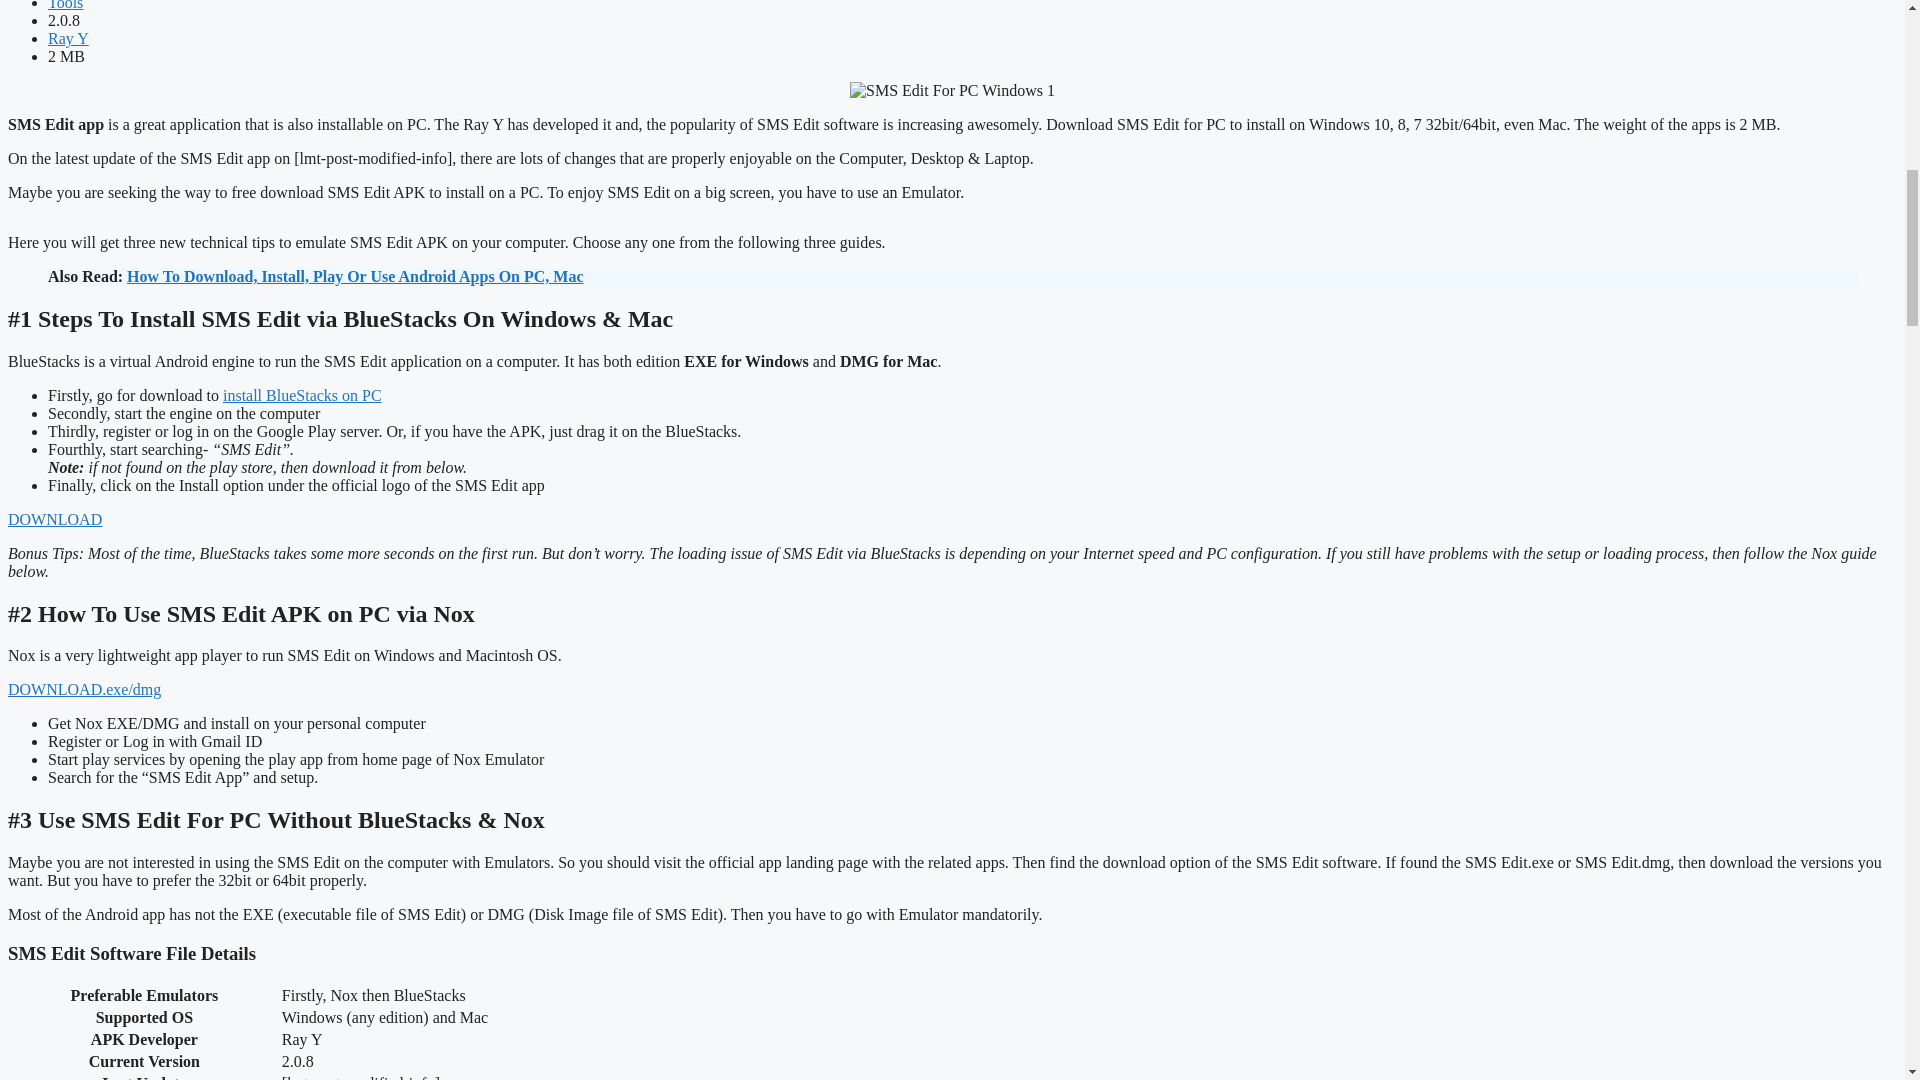 This screenshot has width=1920, height=1080. What do you see at coordinates (302, 394) in the screenshot?
I see `install BlueStacks on PC` at bounding box center [302, 394].